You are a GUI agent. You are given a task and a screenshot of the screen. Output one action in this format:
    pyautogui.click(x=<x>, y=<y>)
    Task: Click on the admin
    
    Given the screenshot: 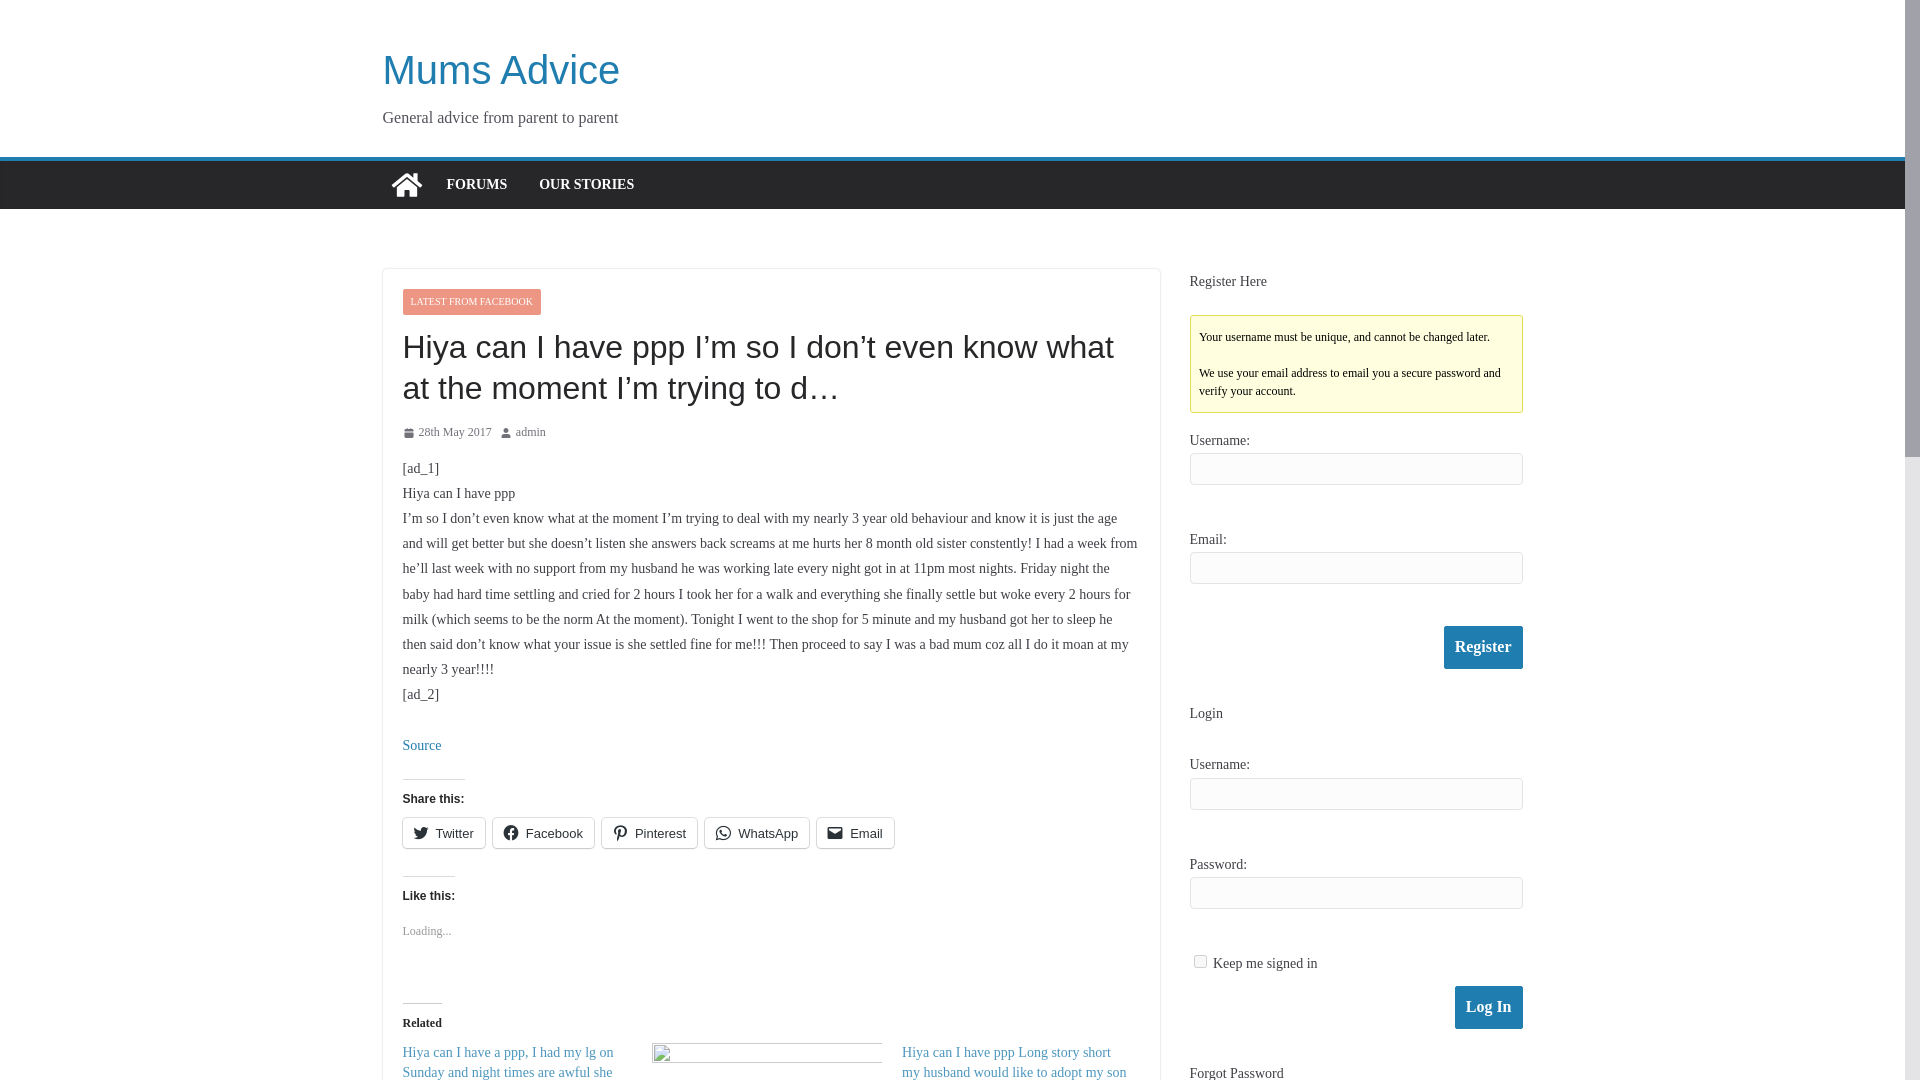 What is the action you would take?
    pyautogui.click(x=530, y=432)
    